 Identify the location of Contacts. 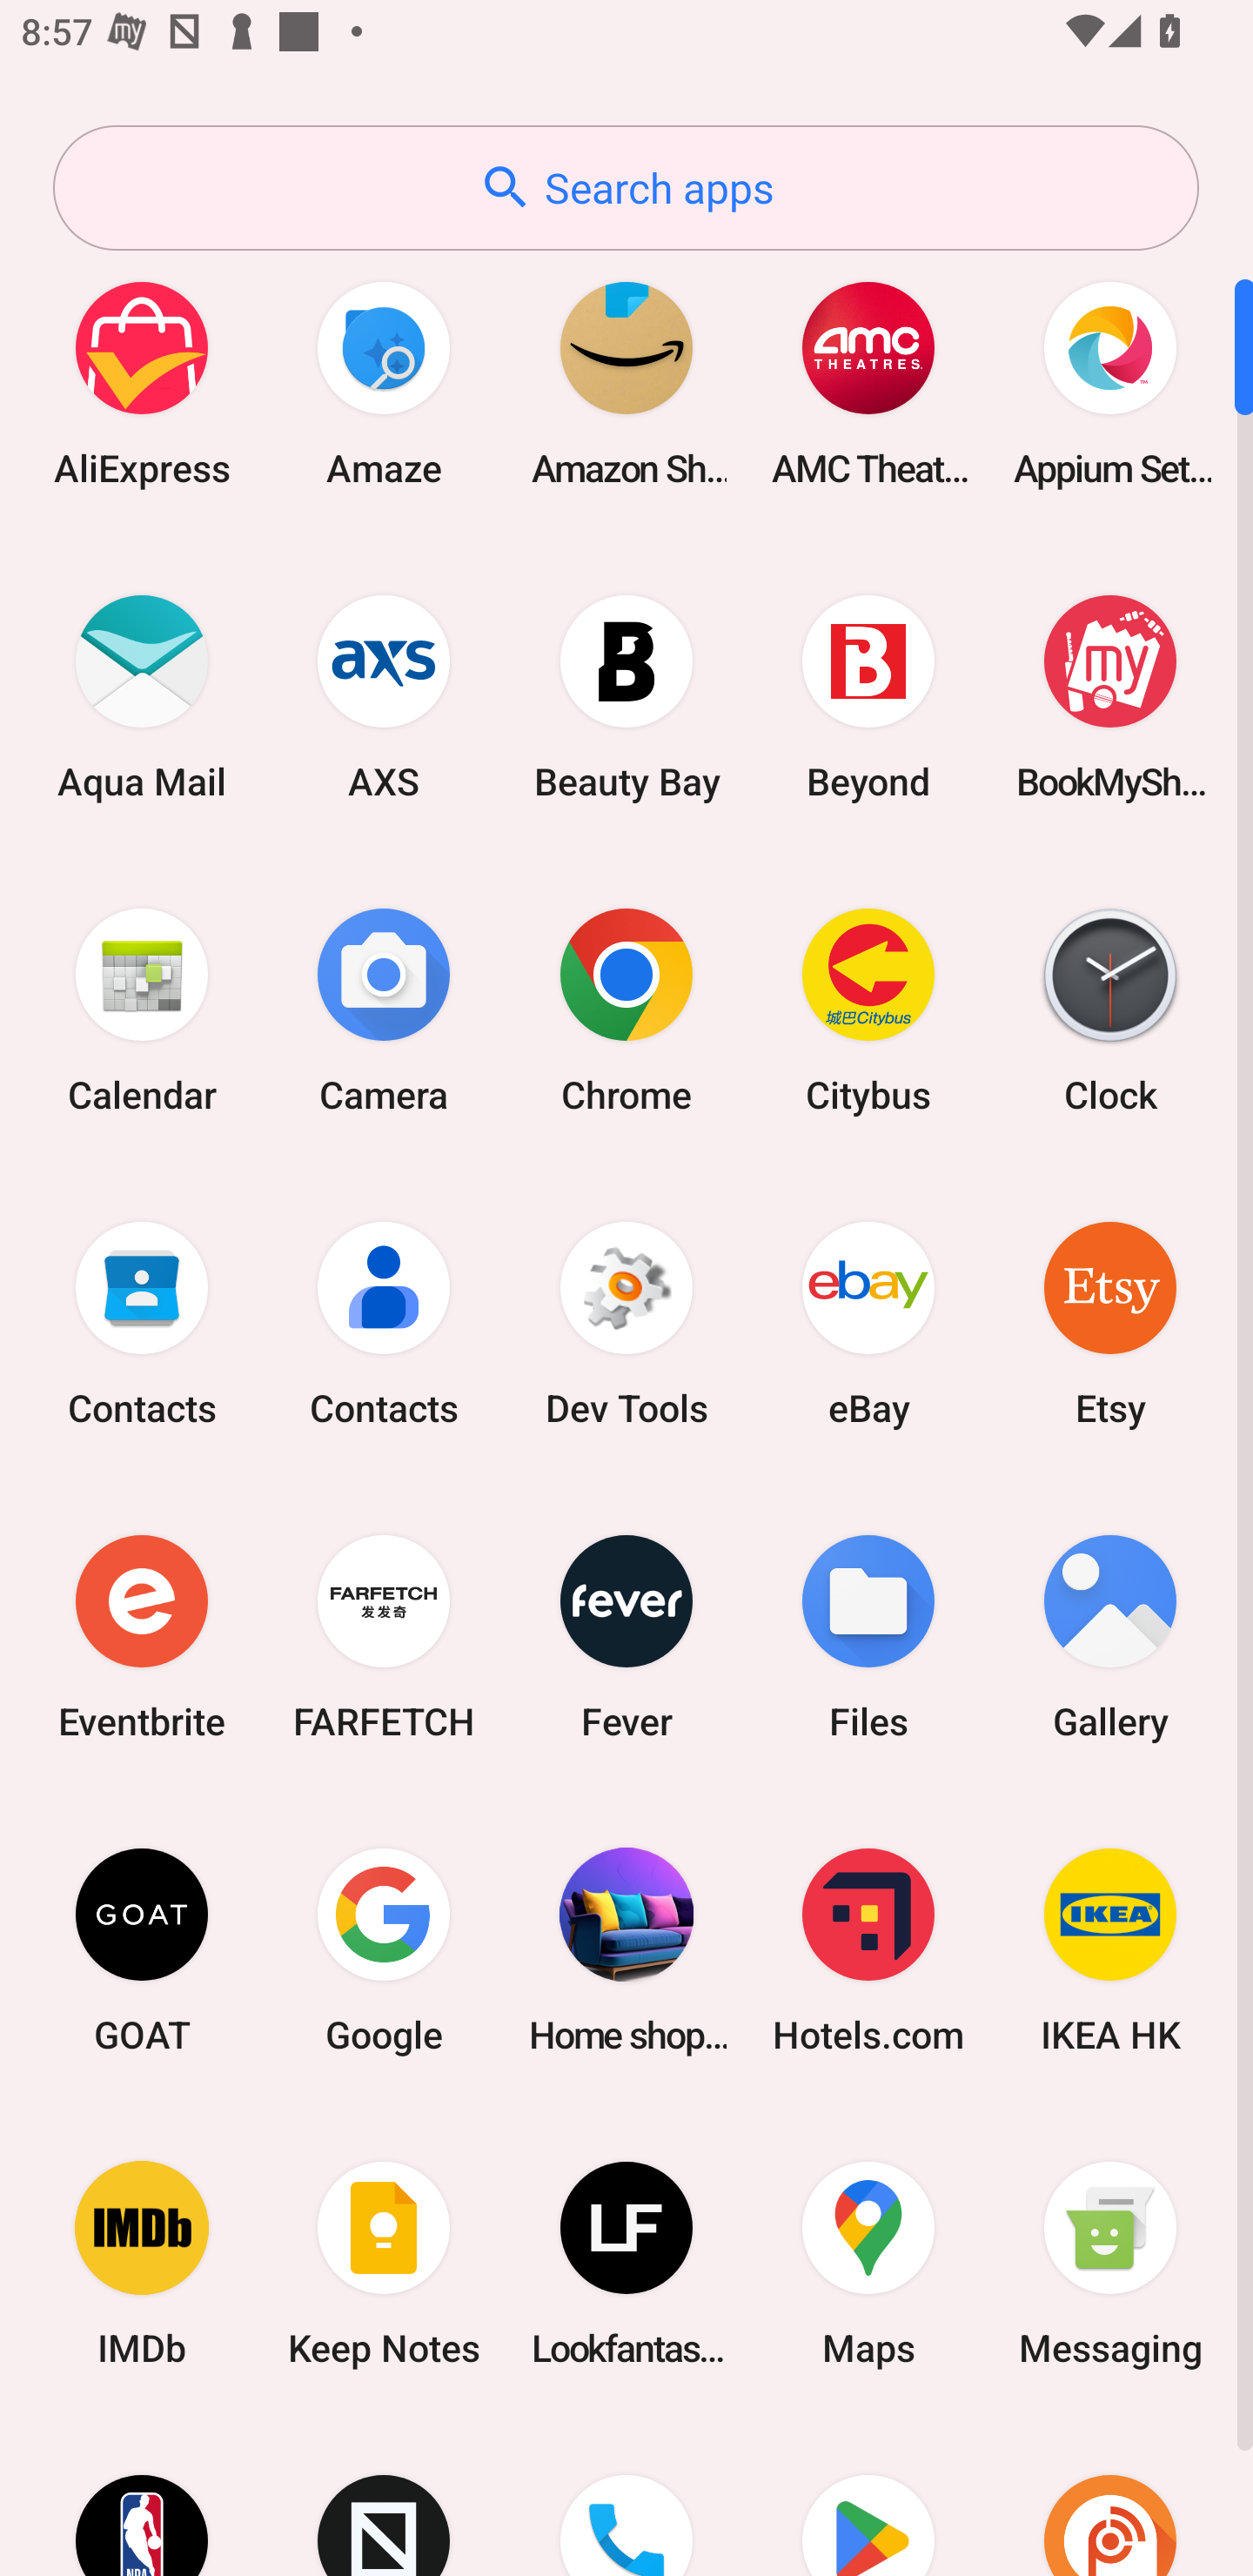
(142, 1323).